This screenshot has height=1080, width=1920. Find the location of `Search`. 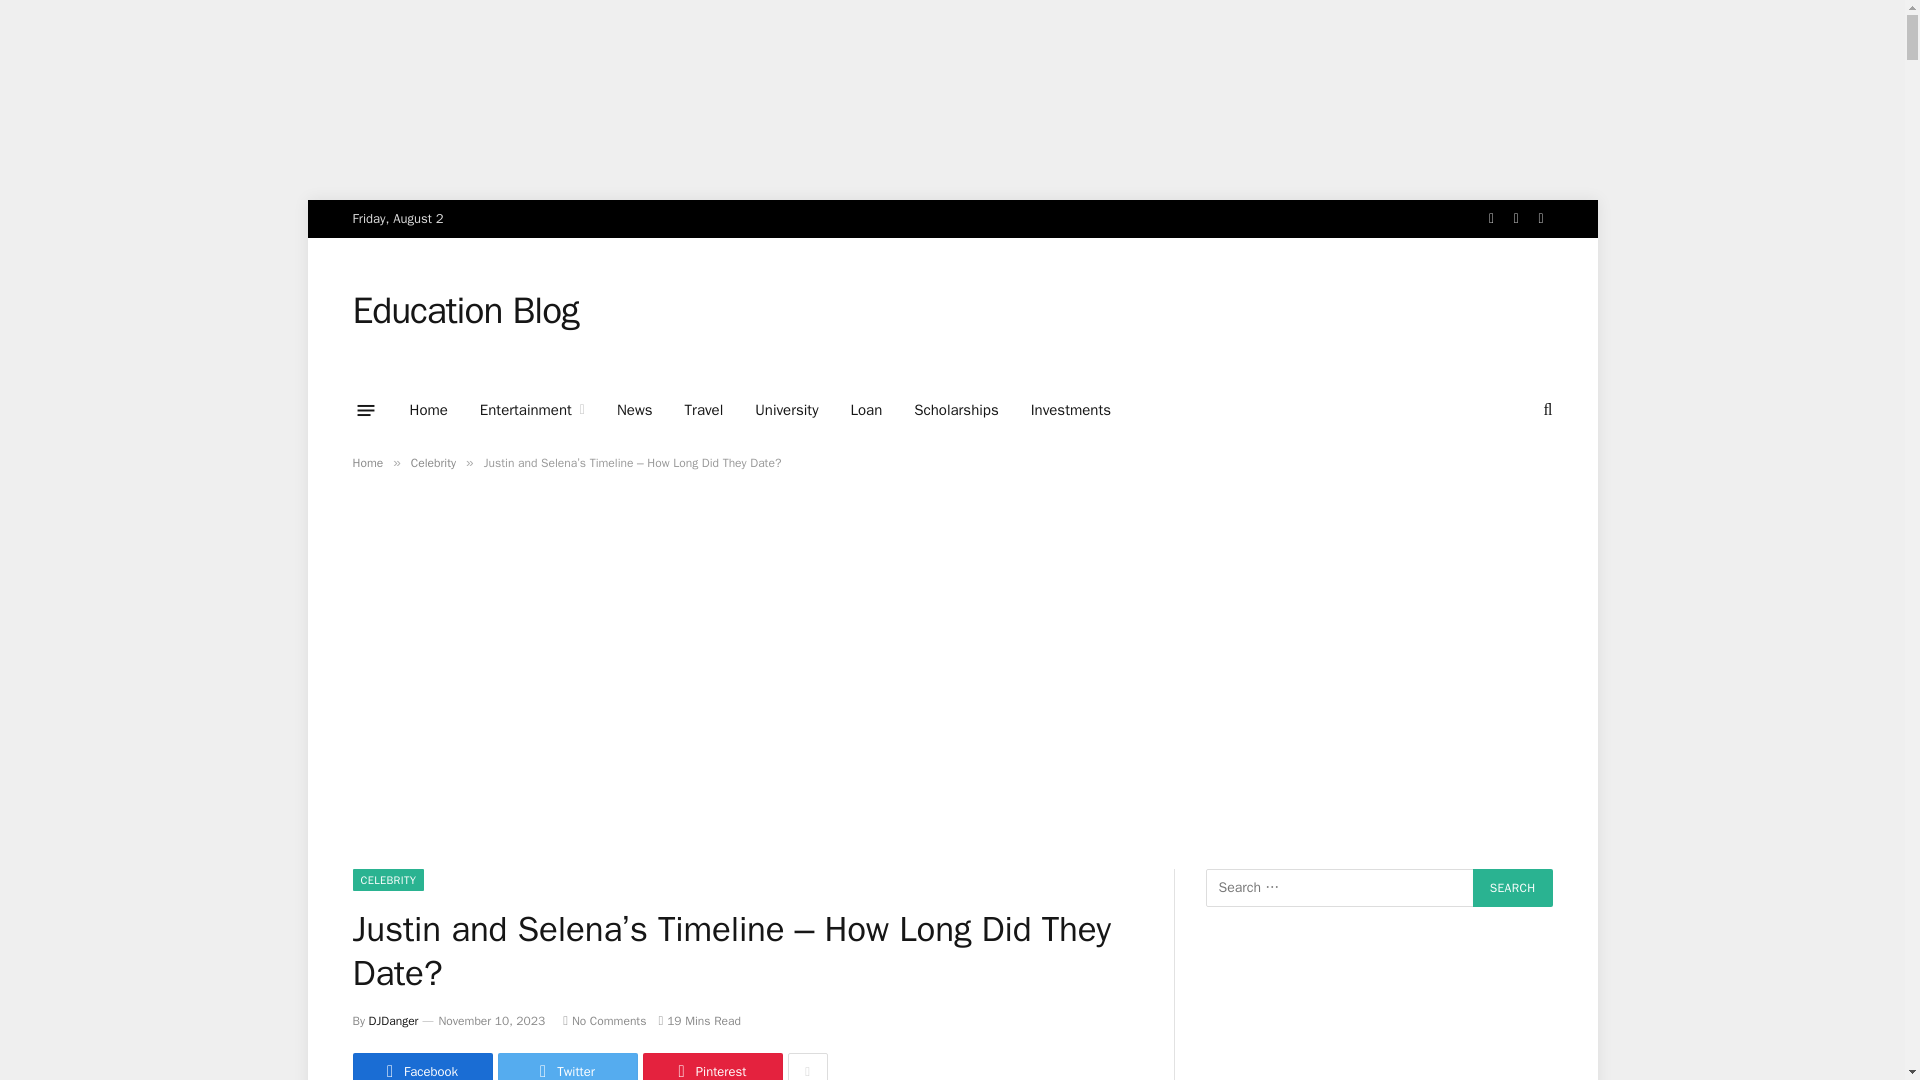

Search is located at coordinates (1512, 888).